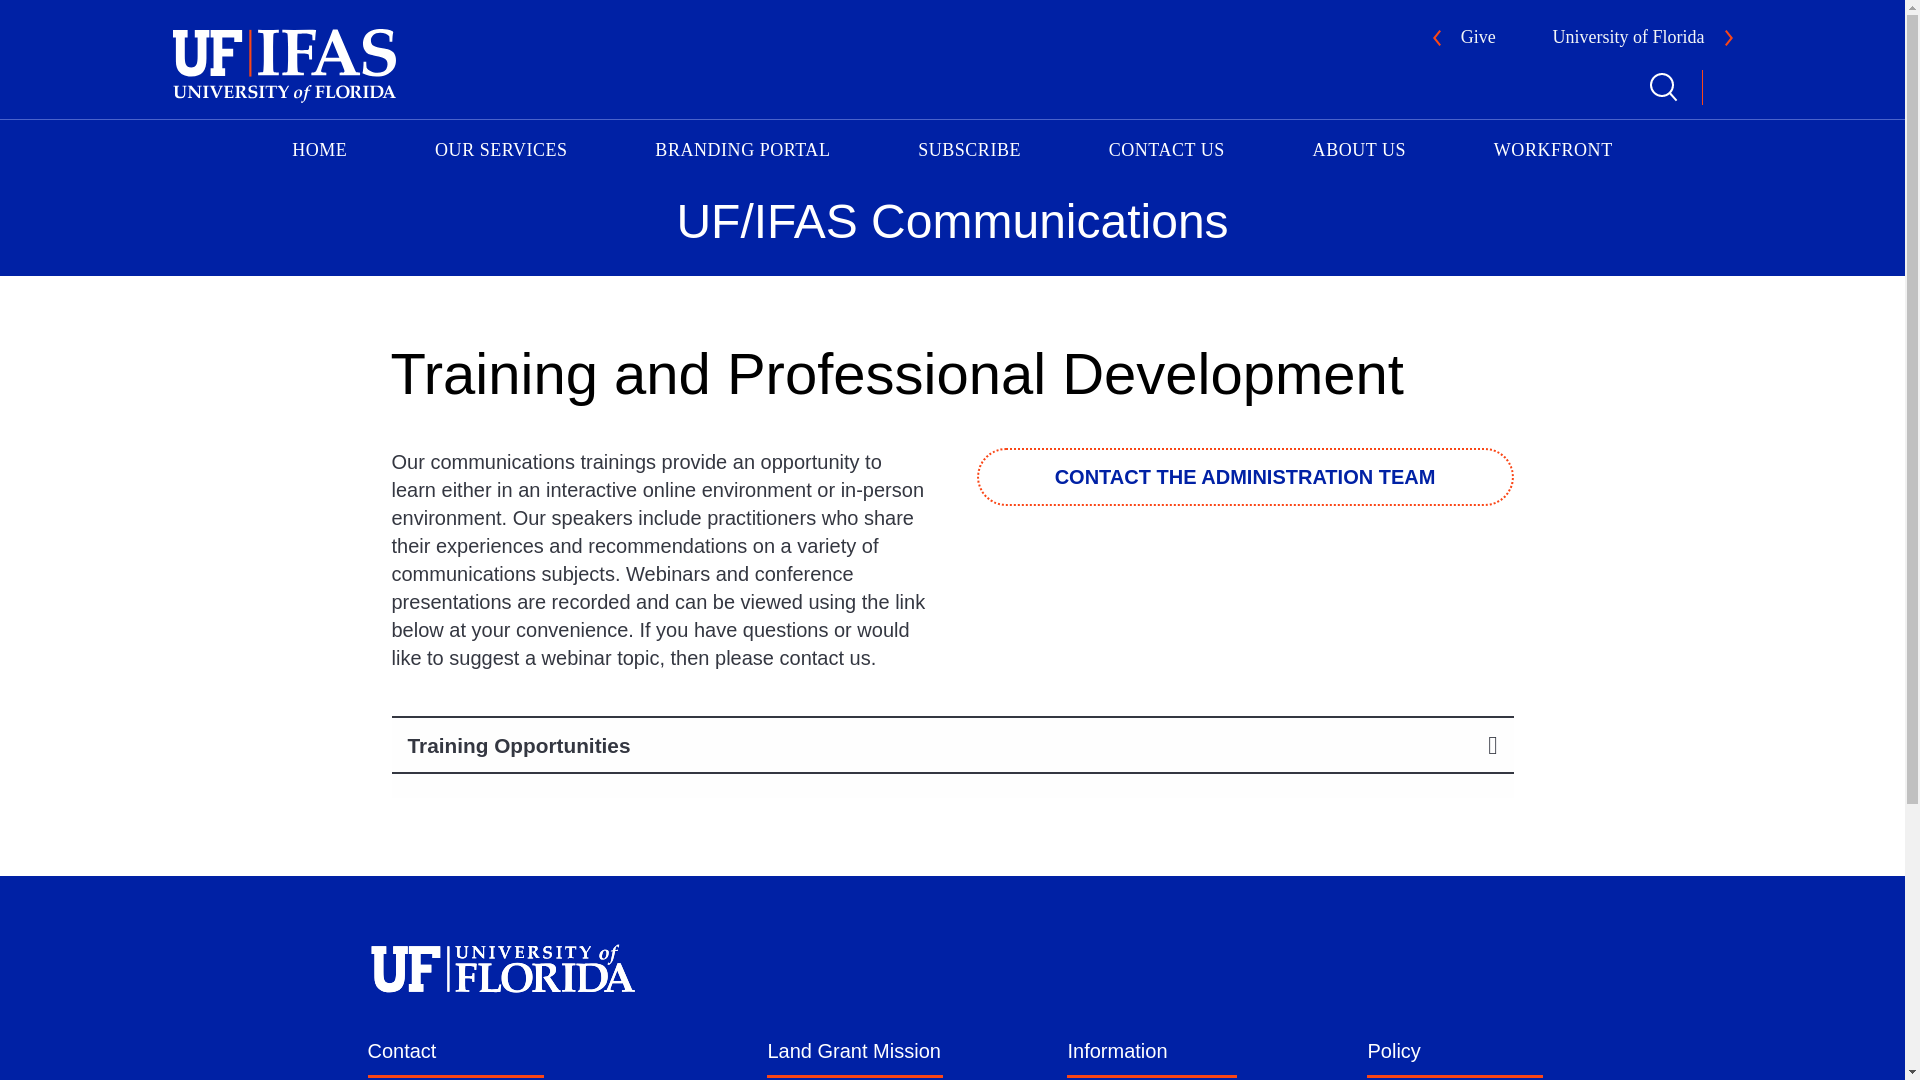  Describe the element at coordinates (1553, 147) in the screenshot. I see `WORKFRONT` at that location.